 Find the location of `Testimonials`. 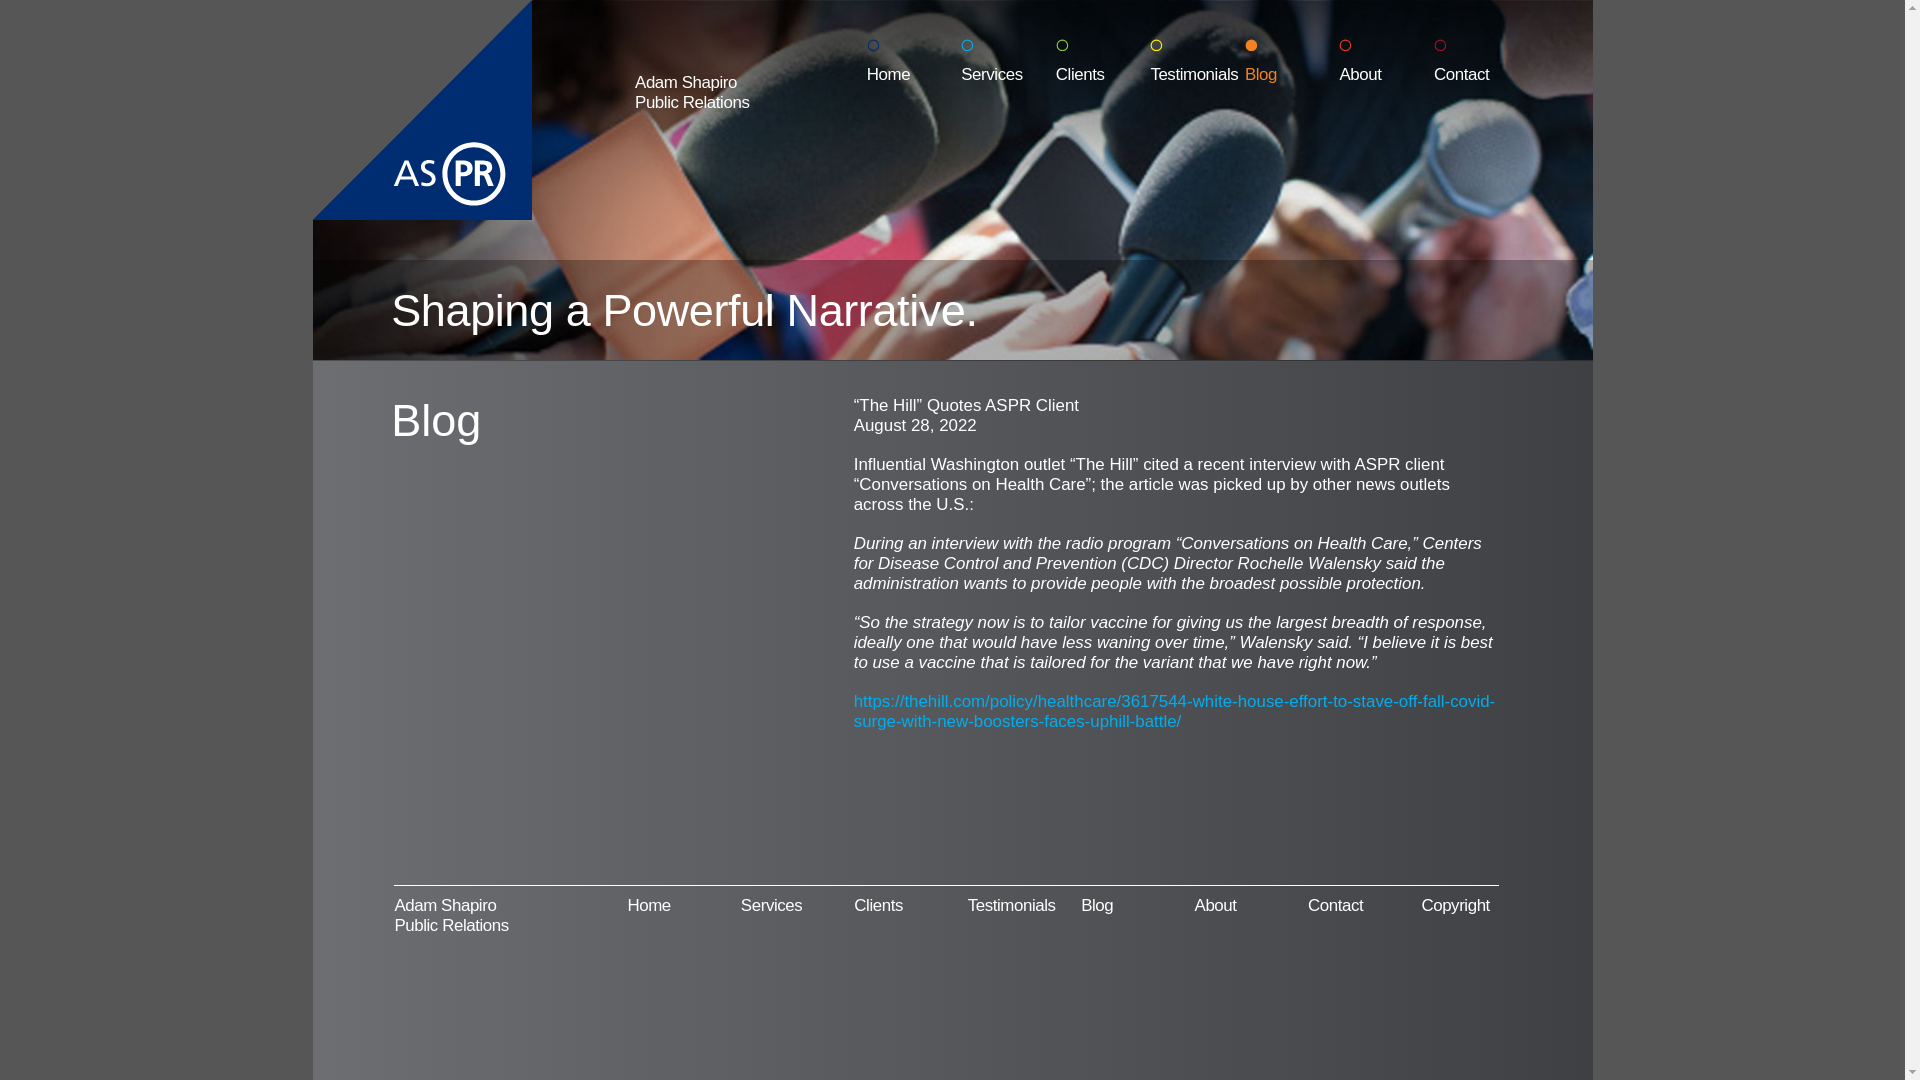

Testimonials is located at coordinates (1012, 906).